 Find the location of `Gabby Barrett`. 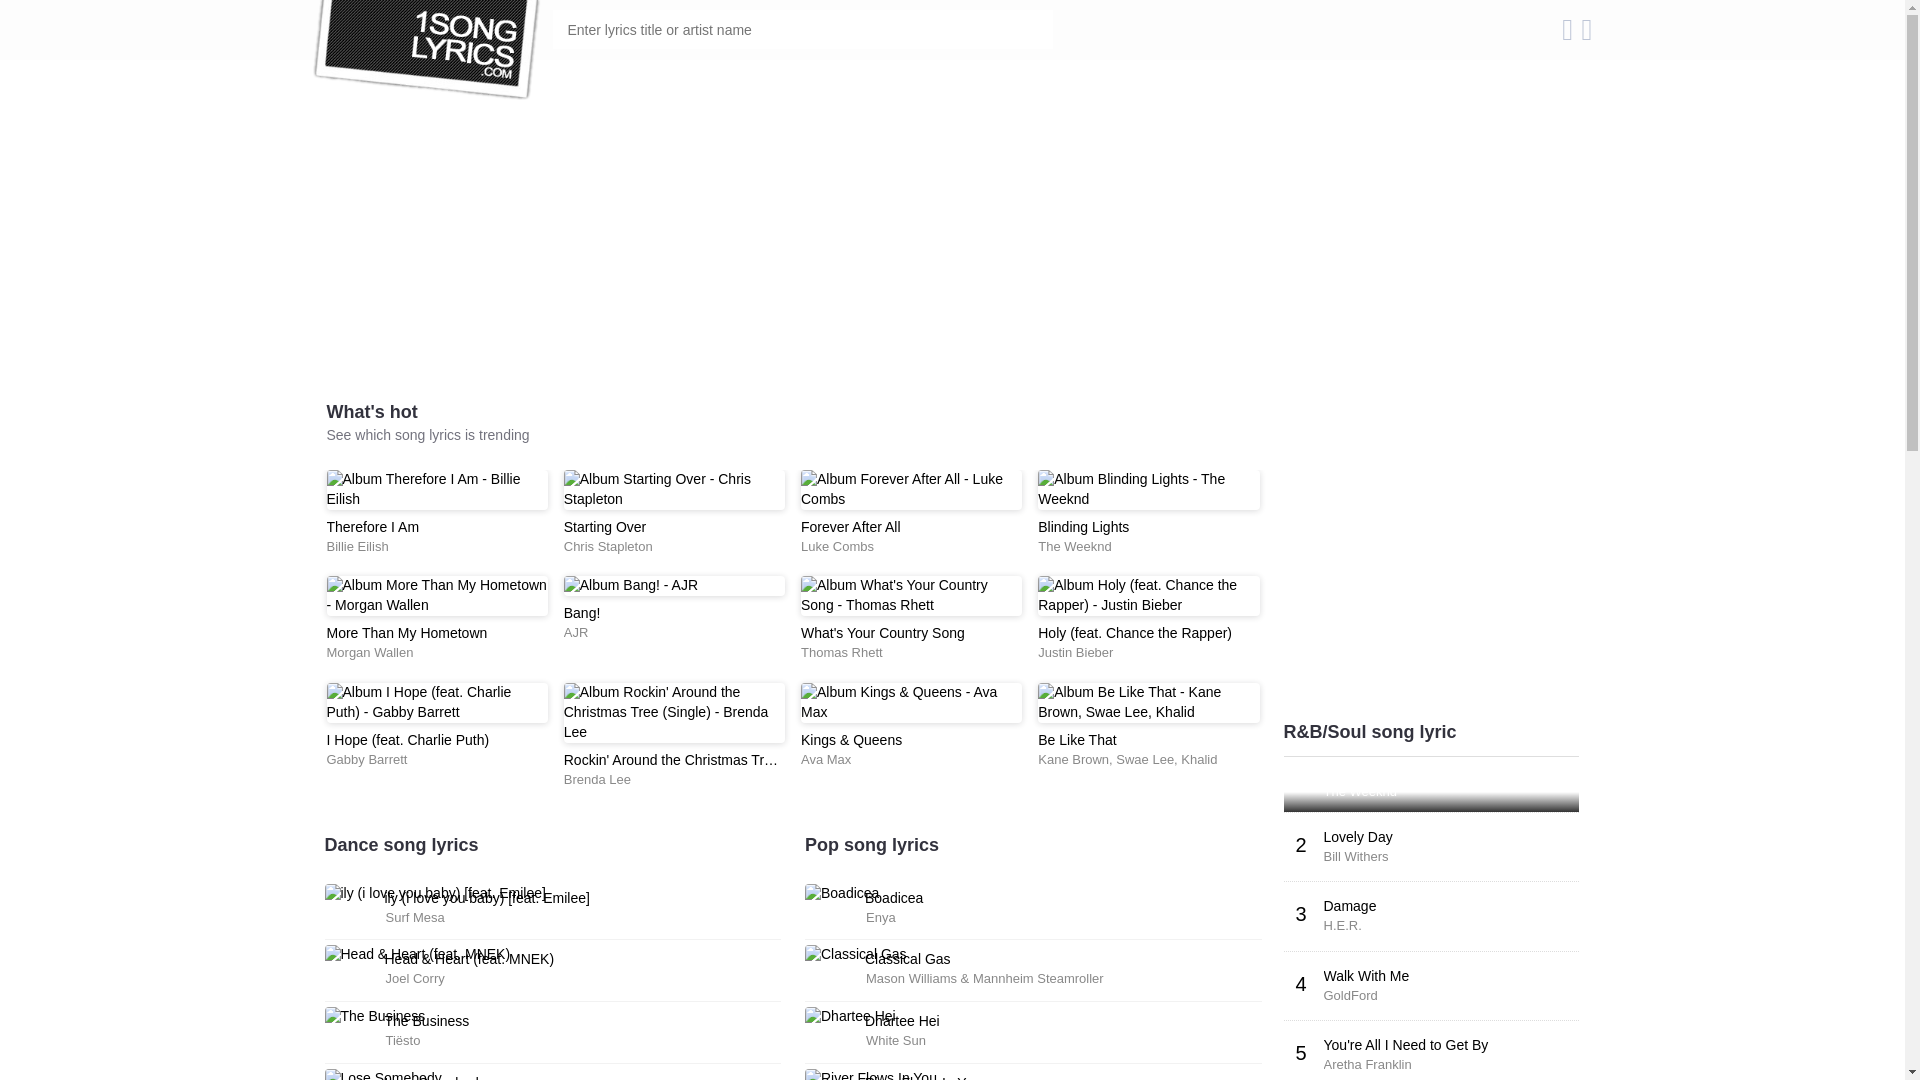

Gabby Barrett is located at coordinates (366, 760).